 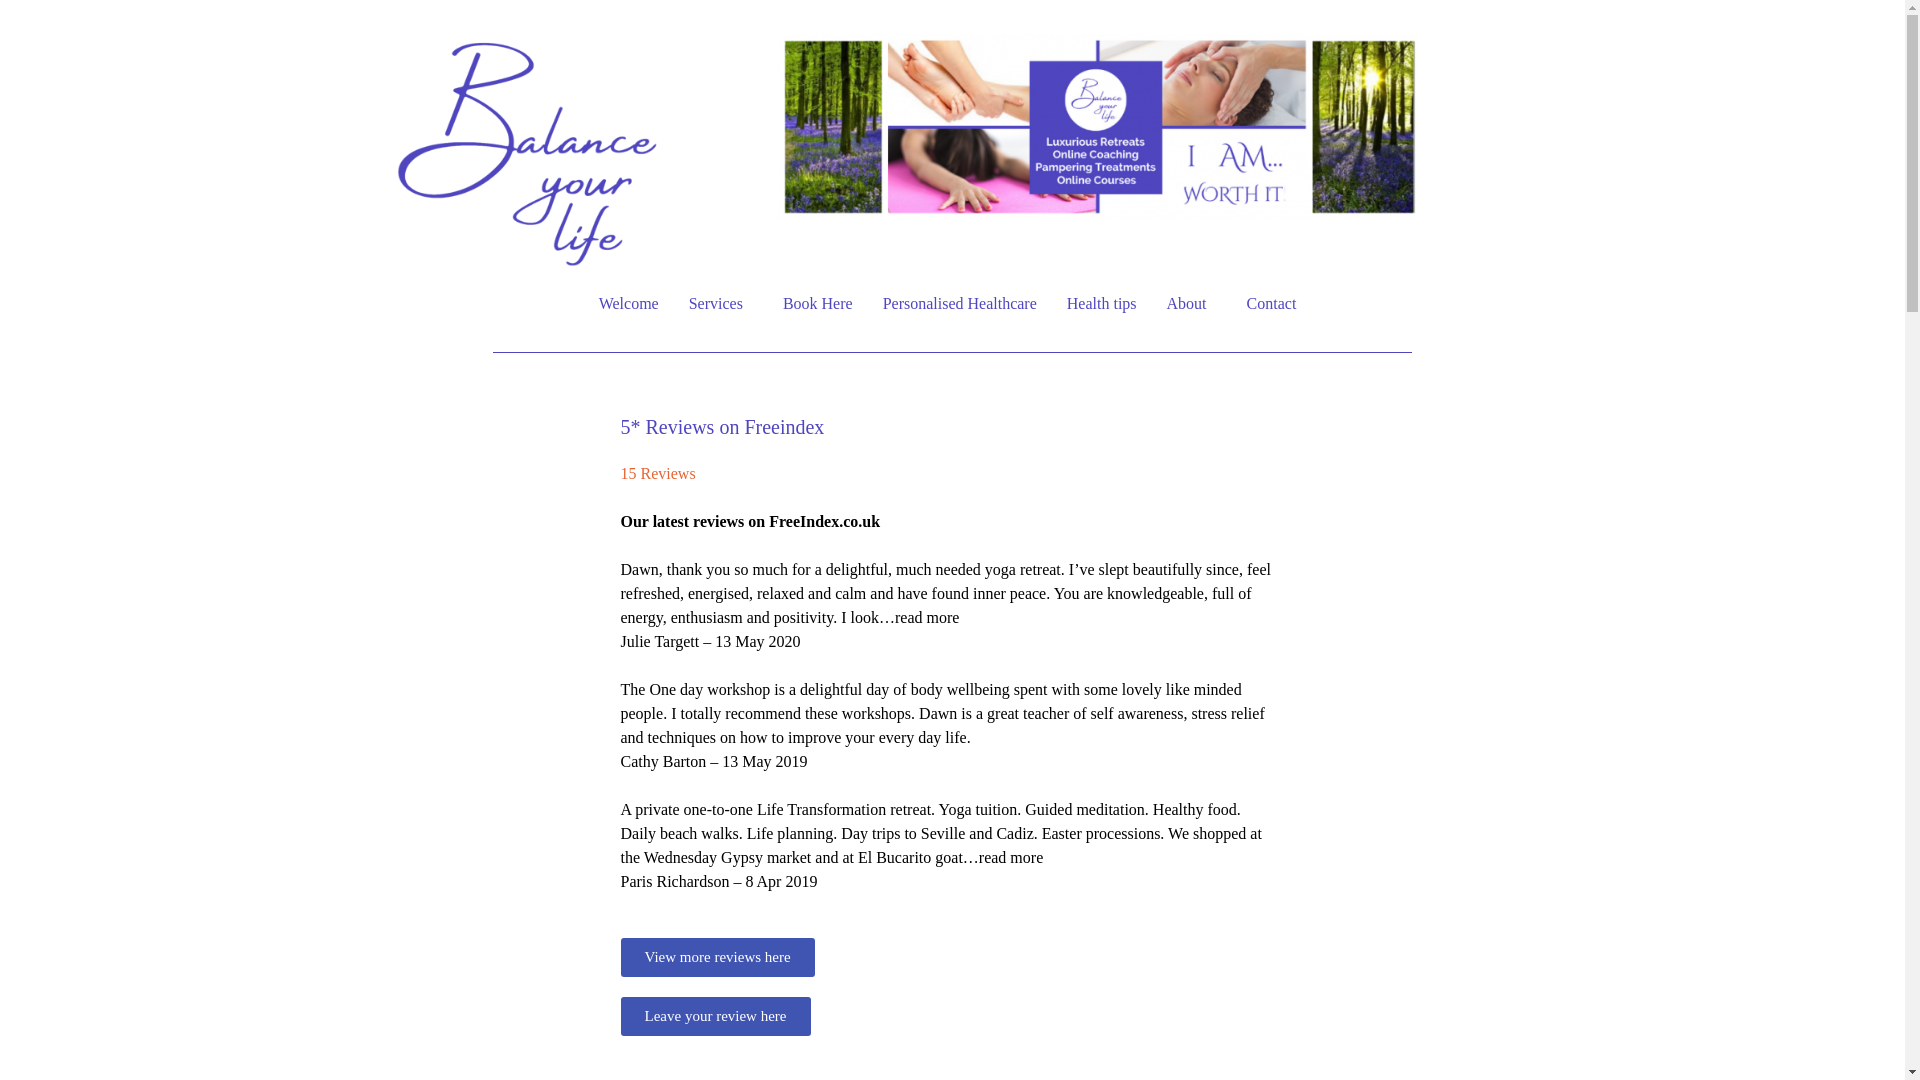 I want to click on Health tips, so click(x=1102, y=304).